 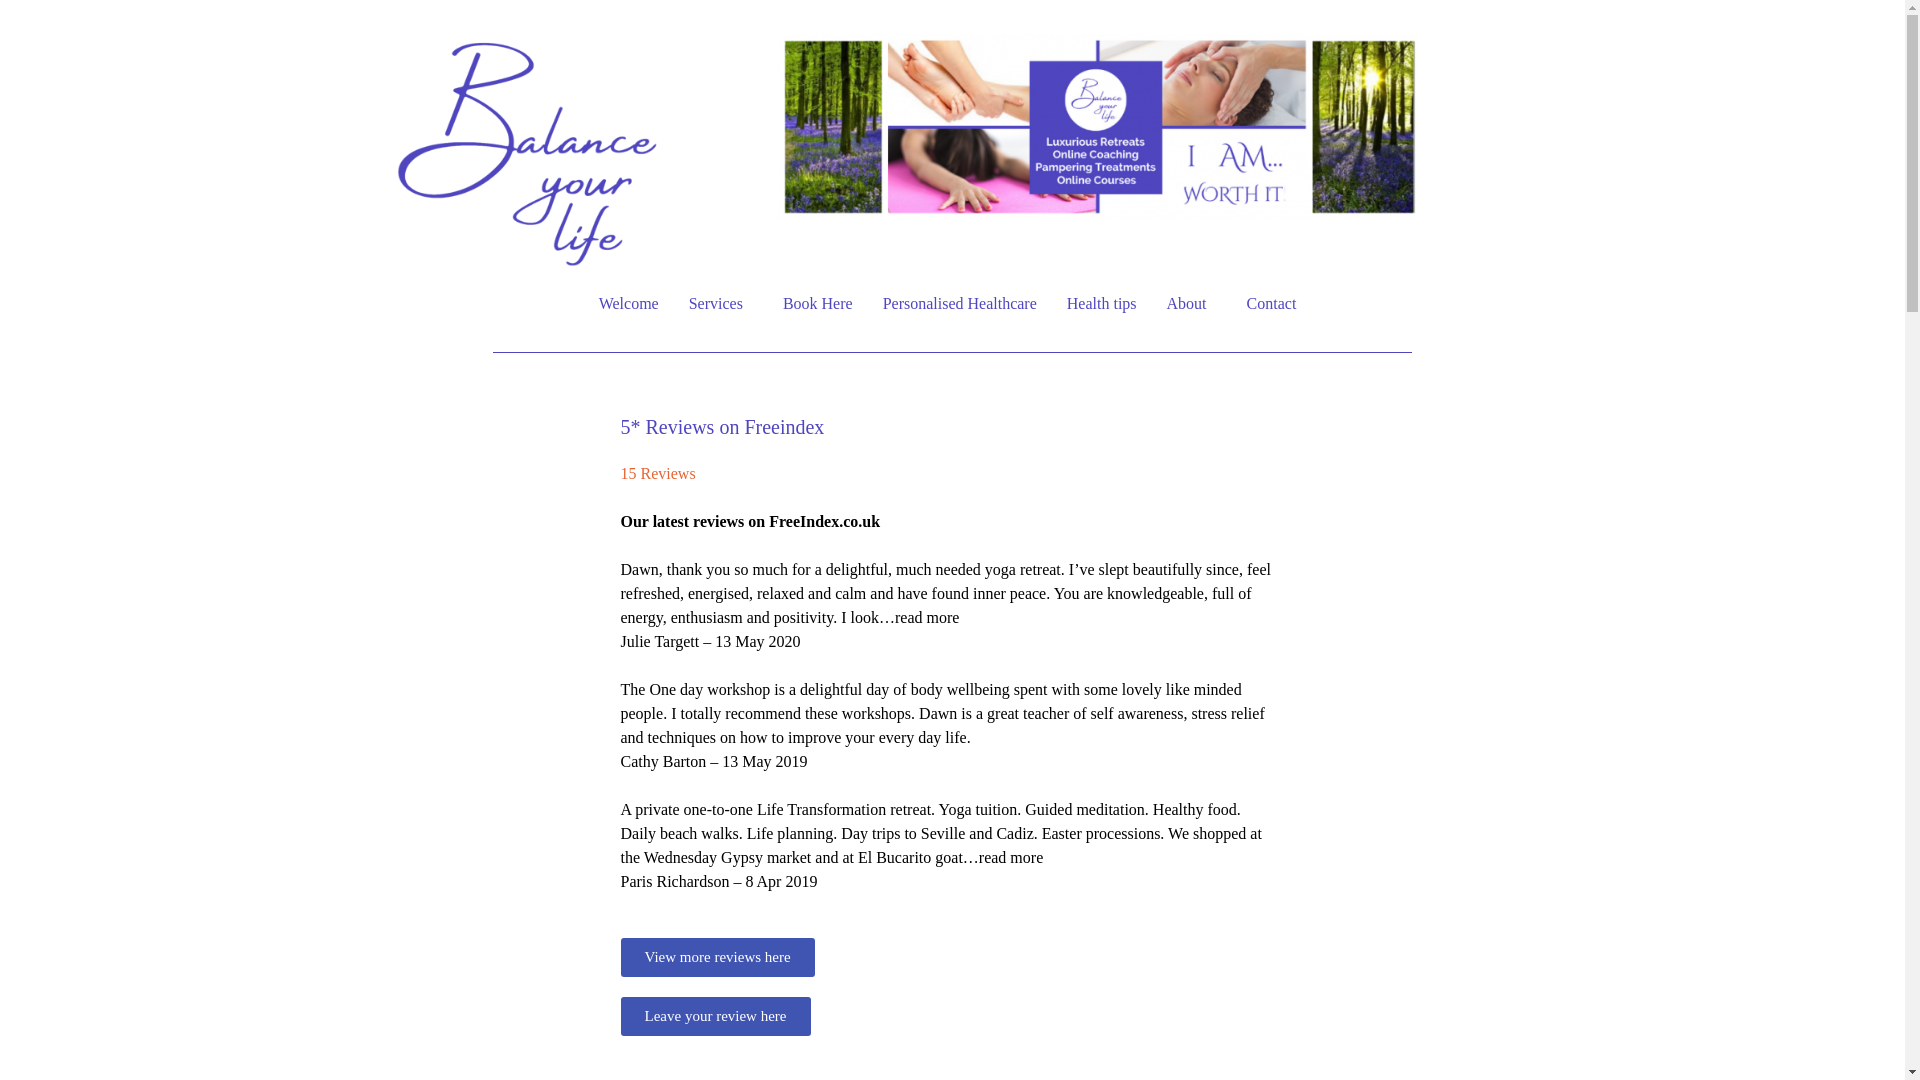 I want to click on Health tips, so click(x=1102, y=304).